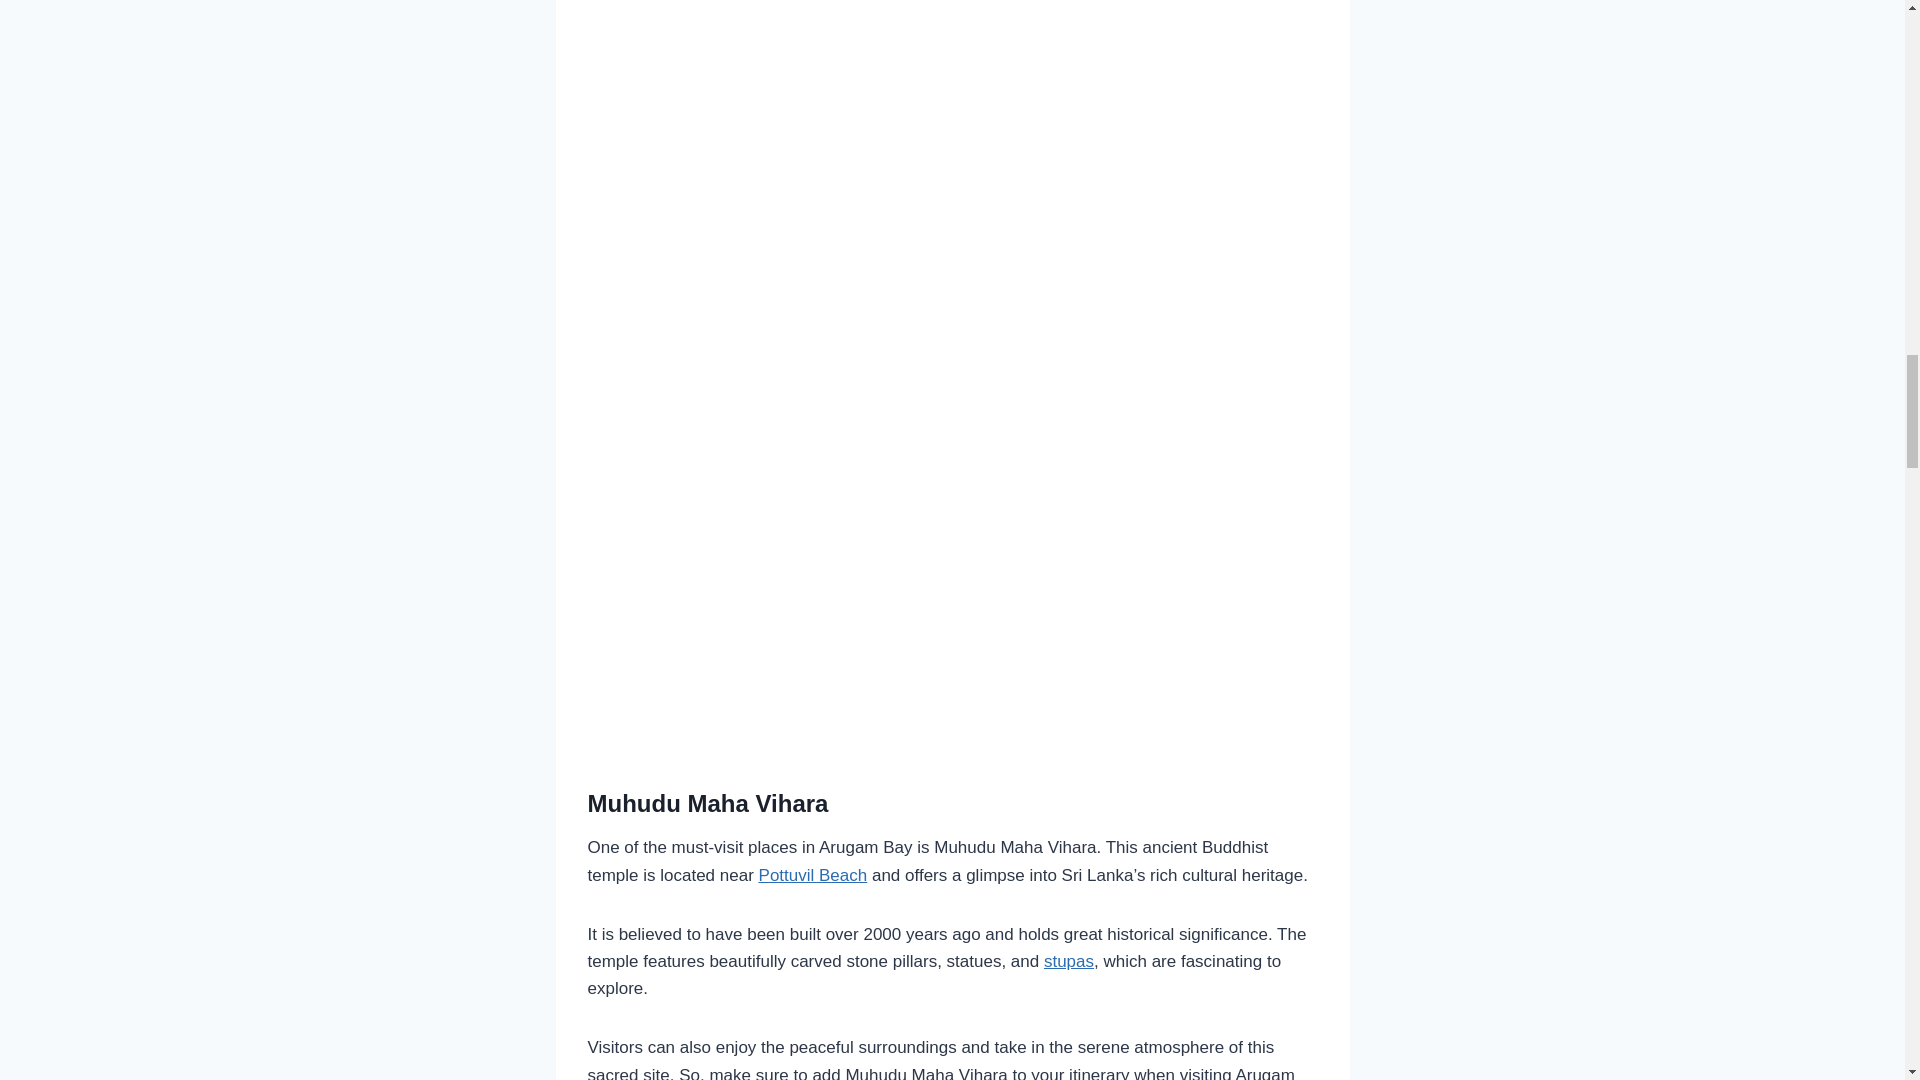 This screenshot has width=1920, height=1080. What do you see at coordinates (1069, 960) in the screenshot?
I see `stupas` at bounding box center [1069, 960].